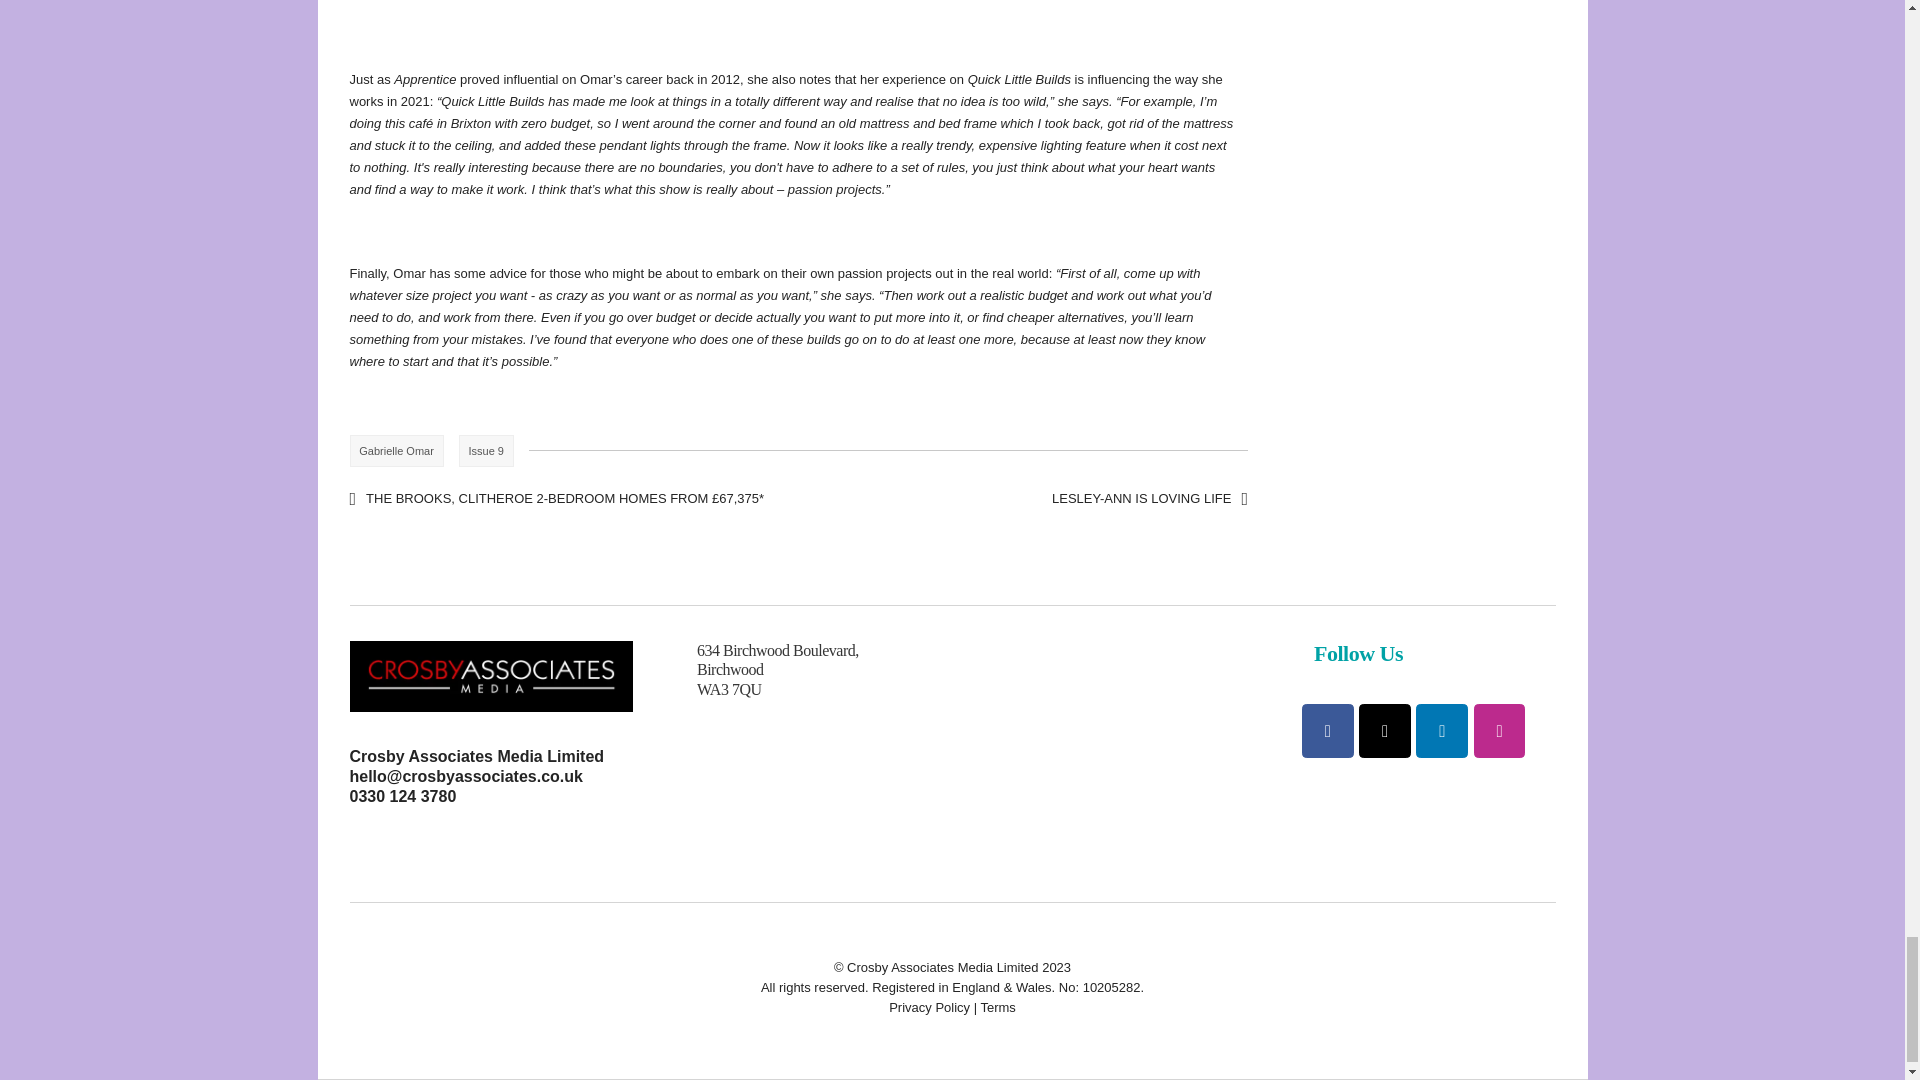 The height and width of the screenshot is (1080, 1920). Describe the element at coordinates (1150, 498) in the screenshot. I see `LESLEY-ANN IS LOVING LIFE` at that location.